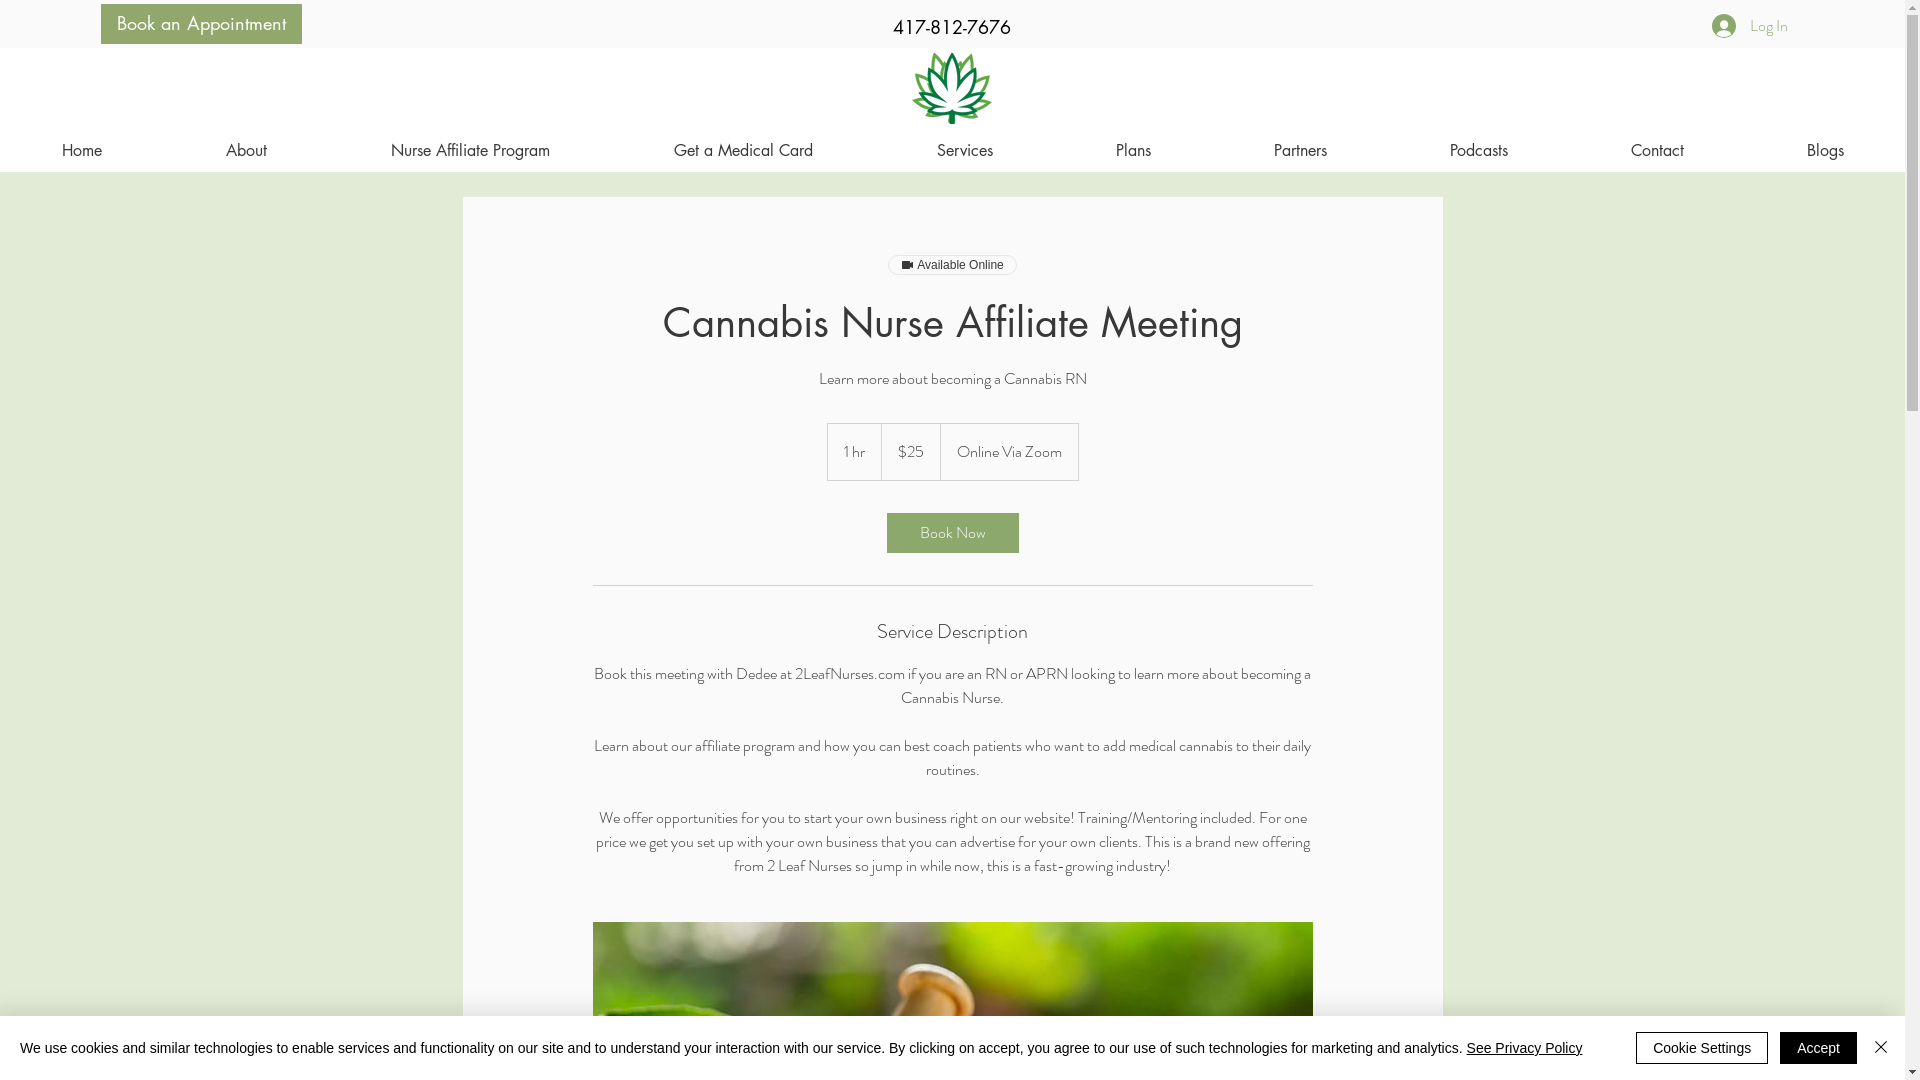  What do you see at coordinates (1133, 150) in the screenshot?
I see `Plans` at bounding box center [1133, 150].